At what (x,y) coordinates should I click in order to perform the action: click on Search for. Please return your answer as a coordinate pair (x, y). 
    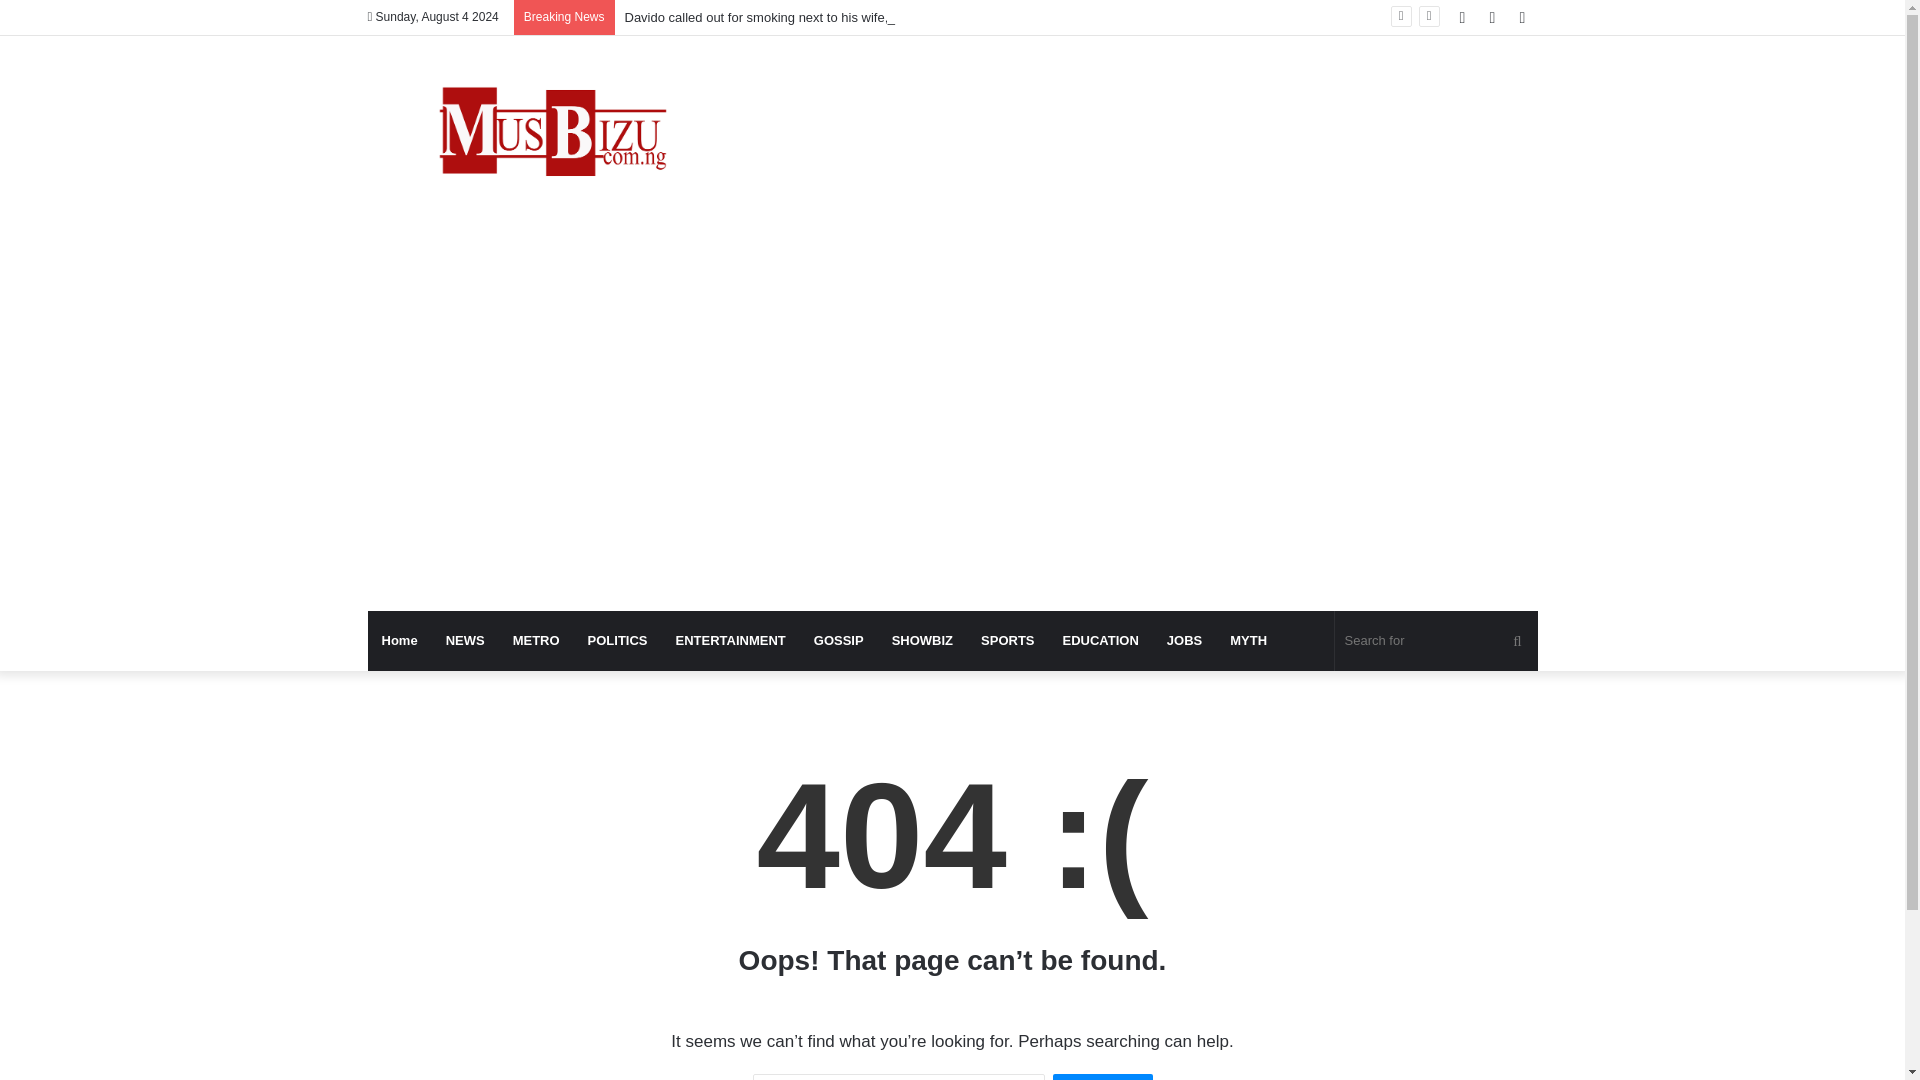
    Looking at the image, I should click on (1436, 640).